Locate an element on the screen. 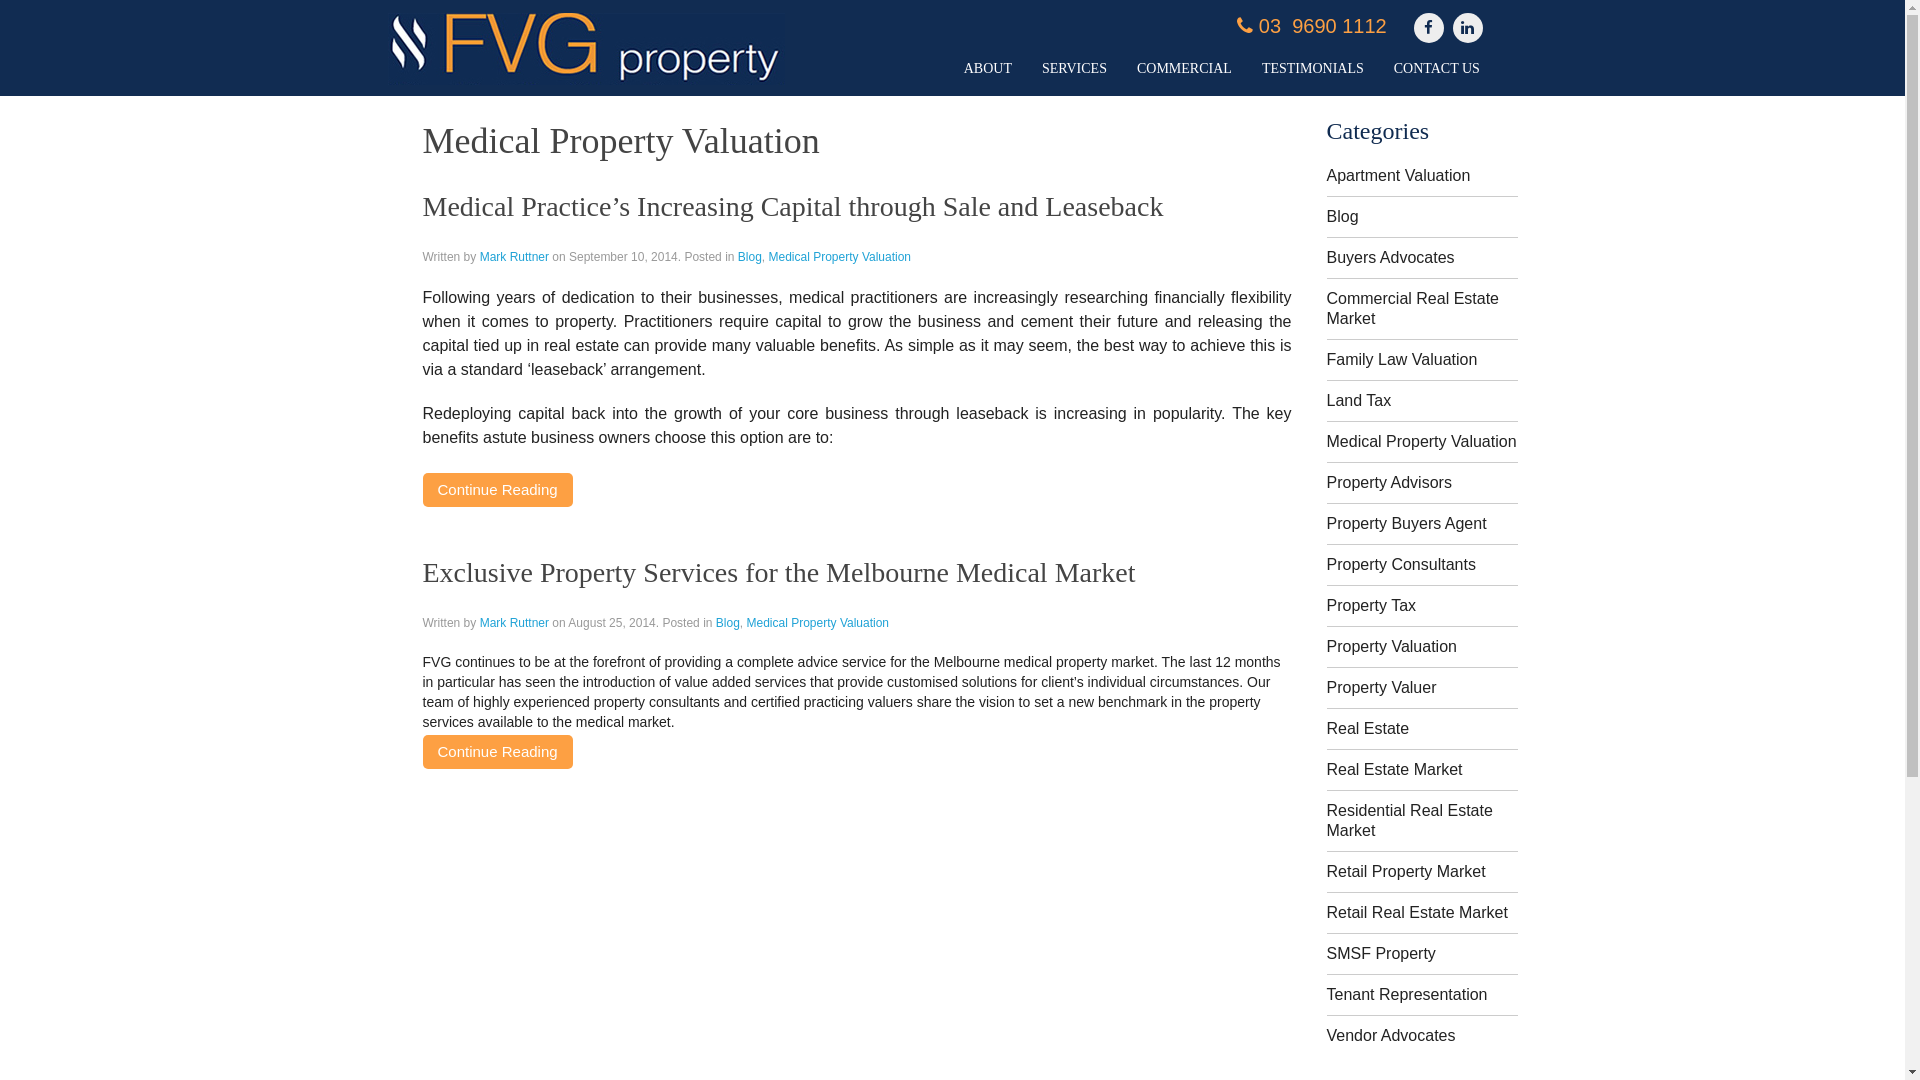 This screenshot has width=1920, height=1080. Tenant Representation is located at coordinates (1406, 994).